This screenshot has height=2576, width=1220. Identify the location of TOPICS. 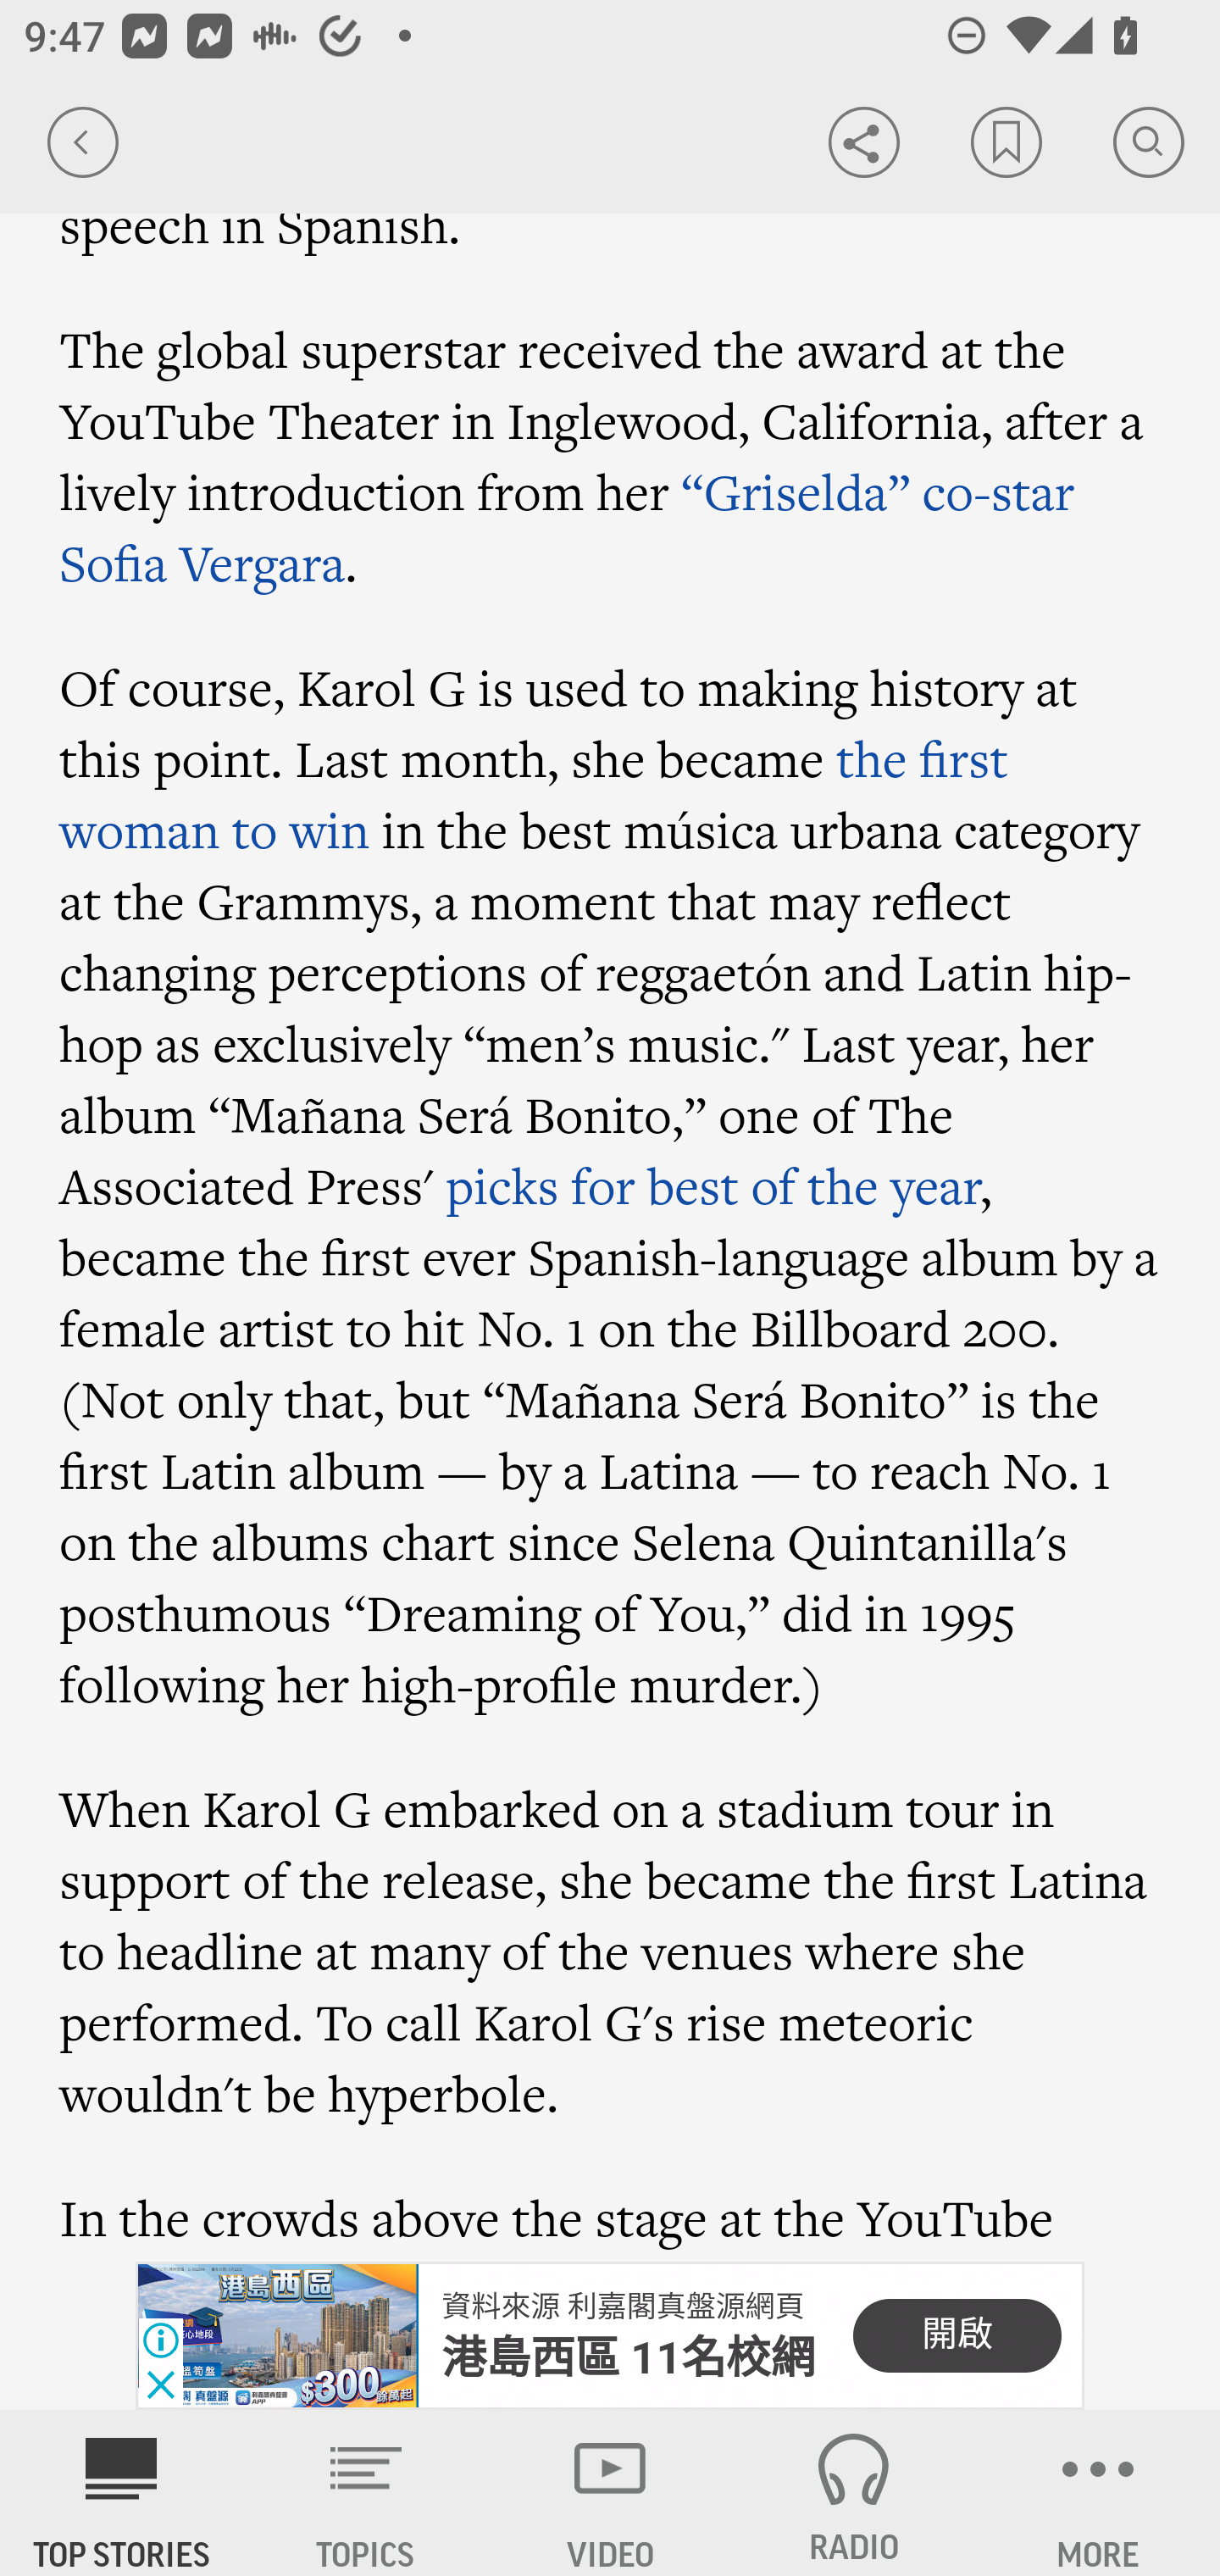
(366, 2493).